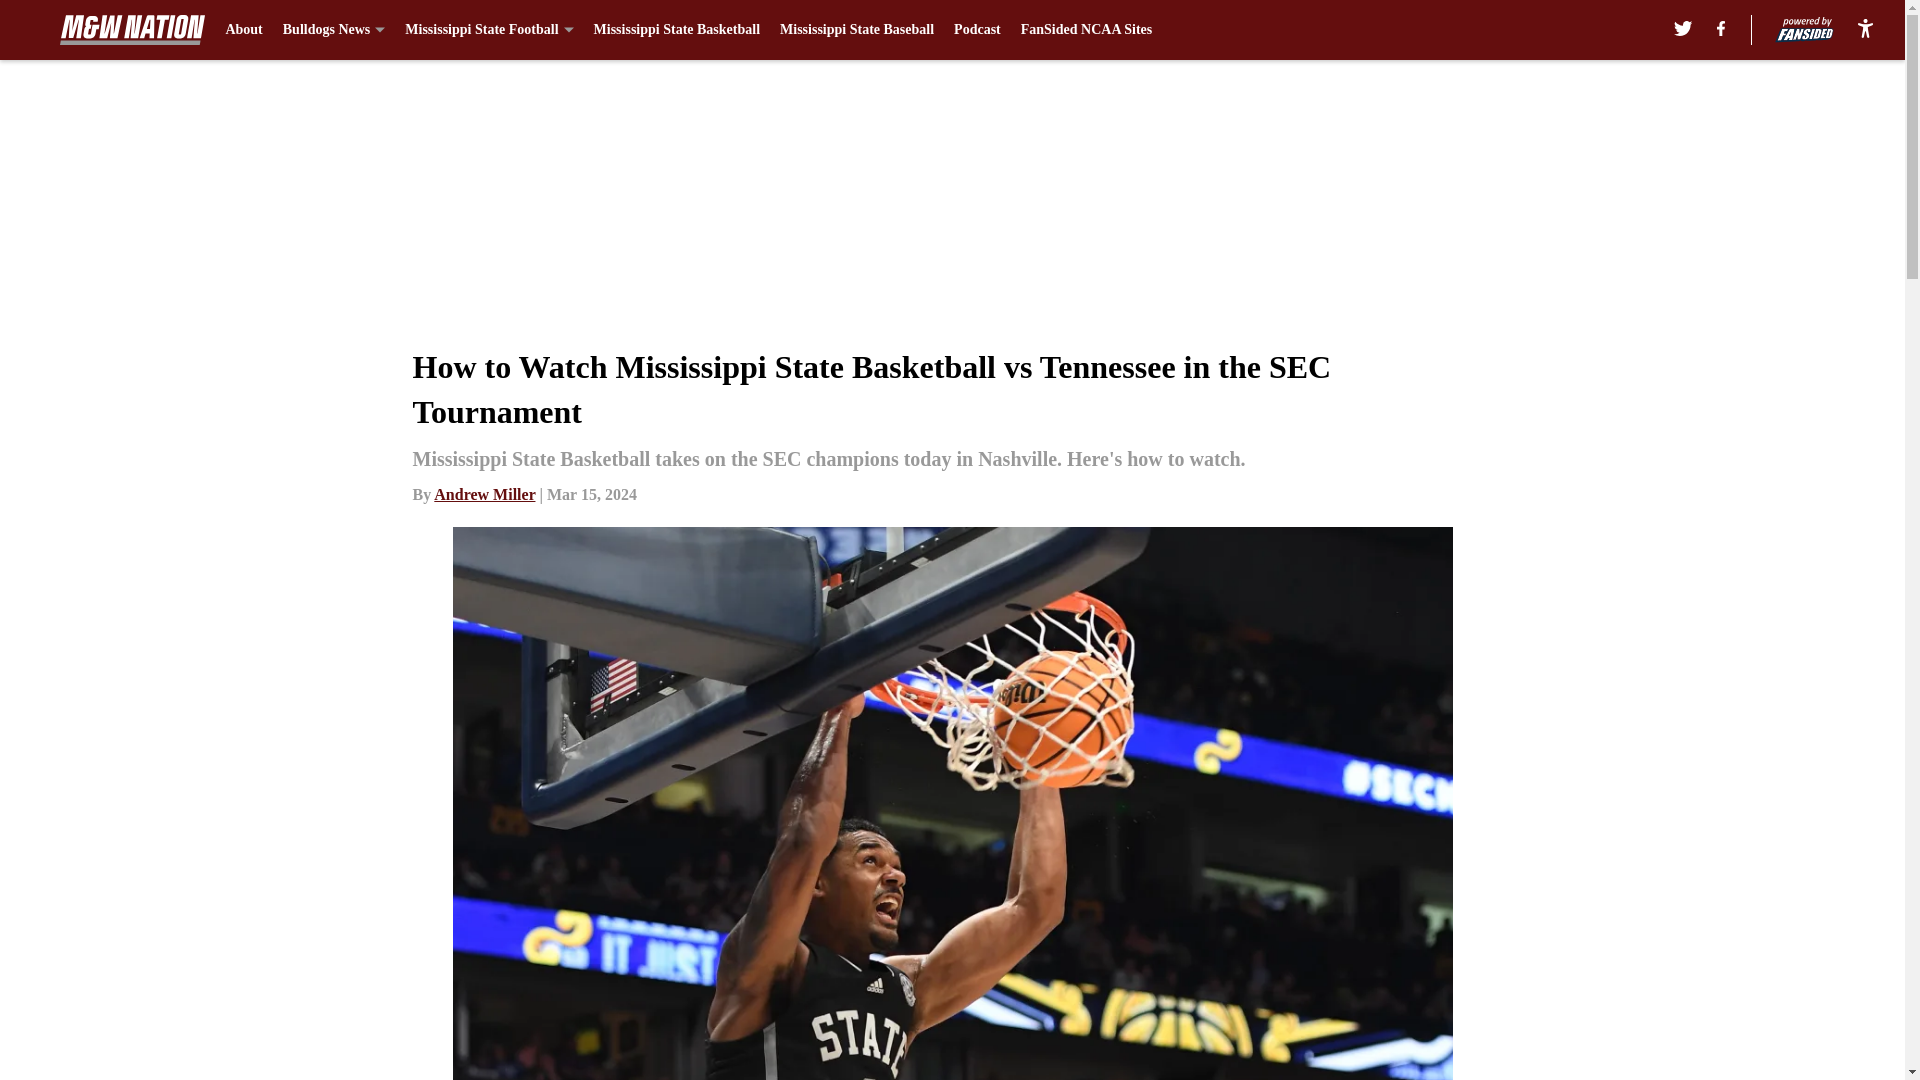  I want to click on About, so click(242, 30).